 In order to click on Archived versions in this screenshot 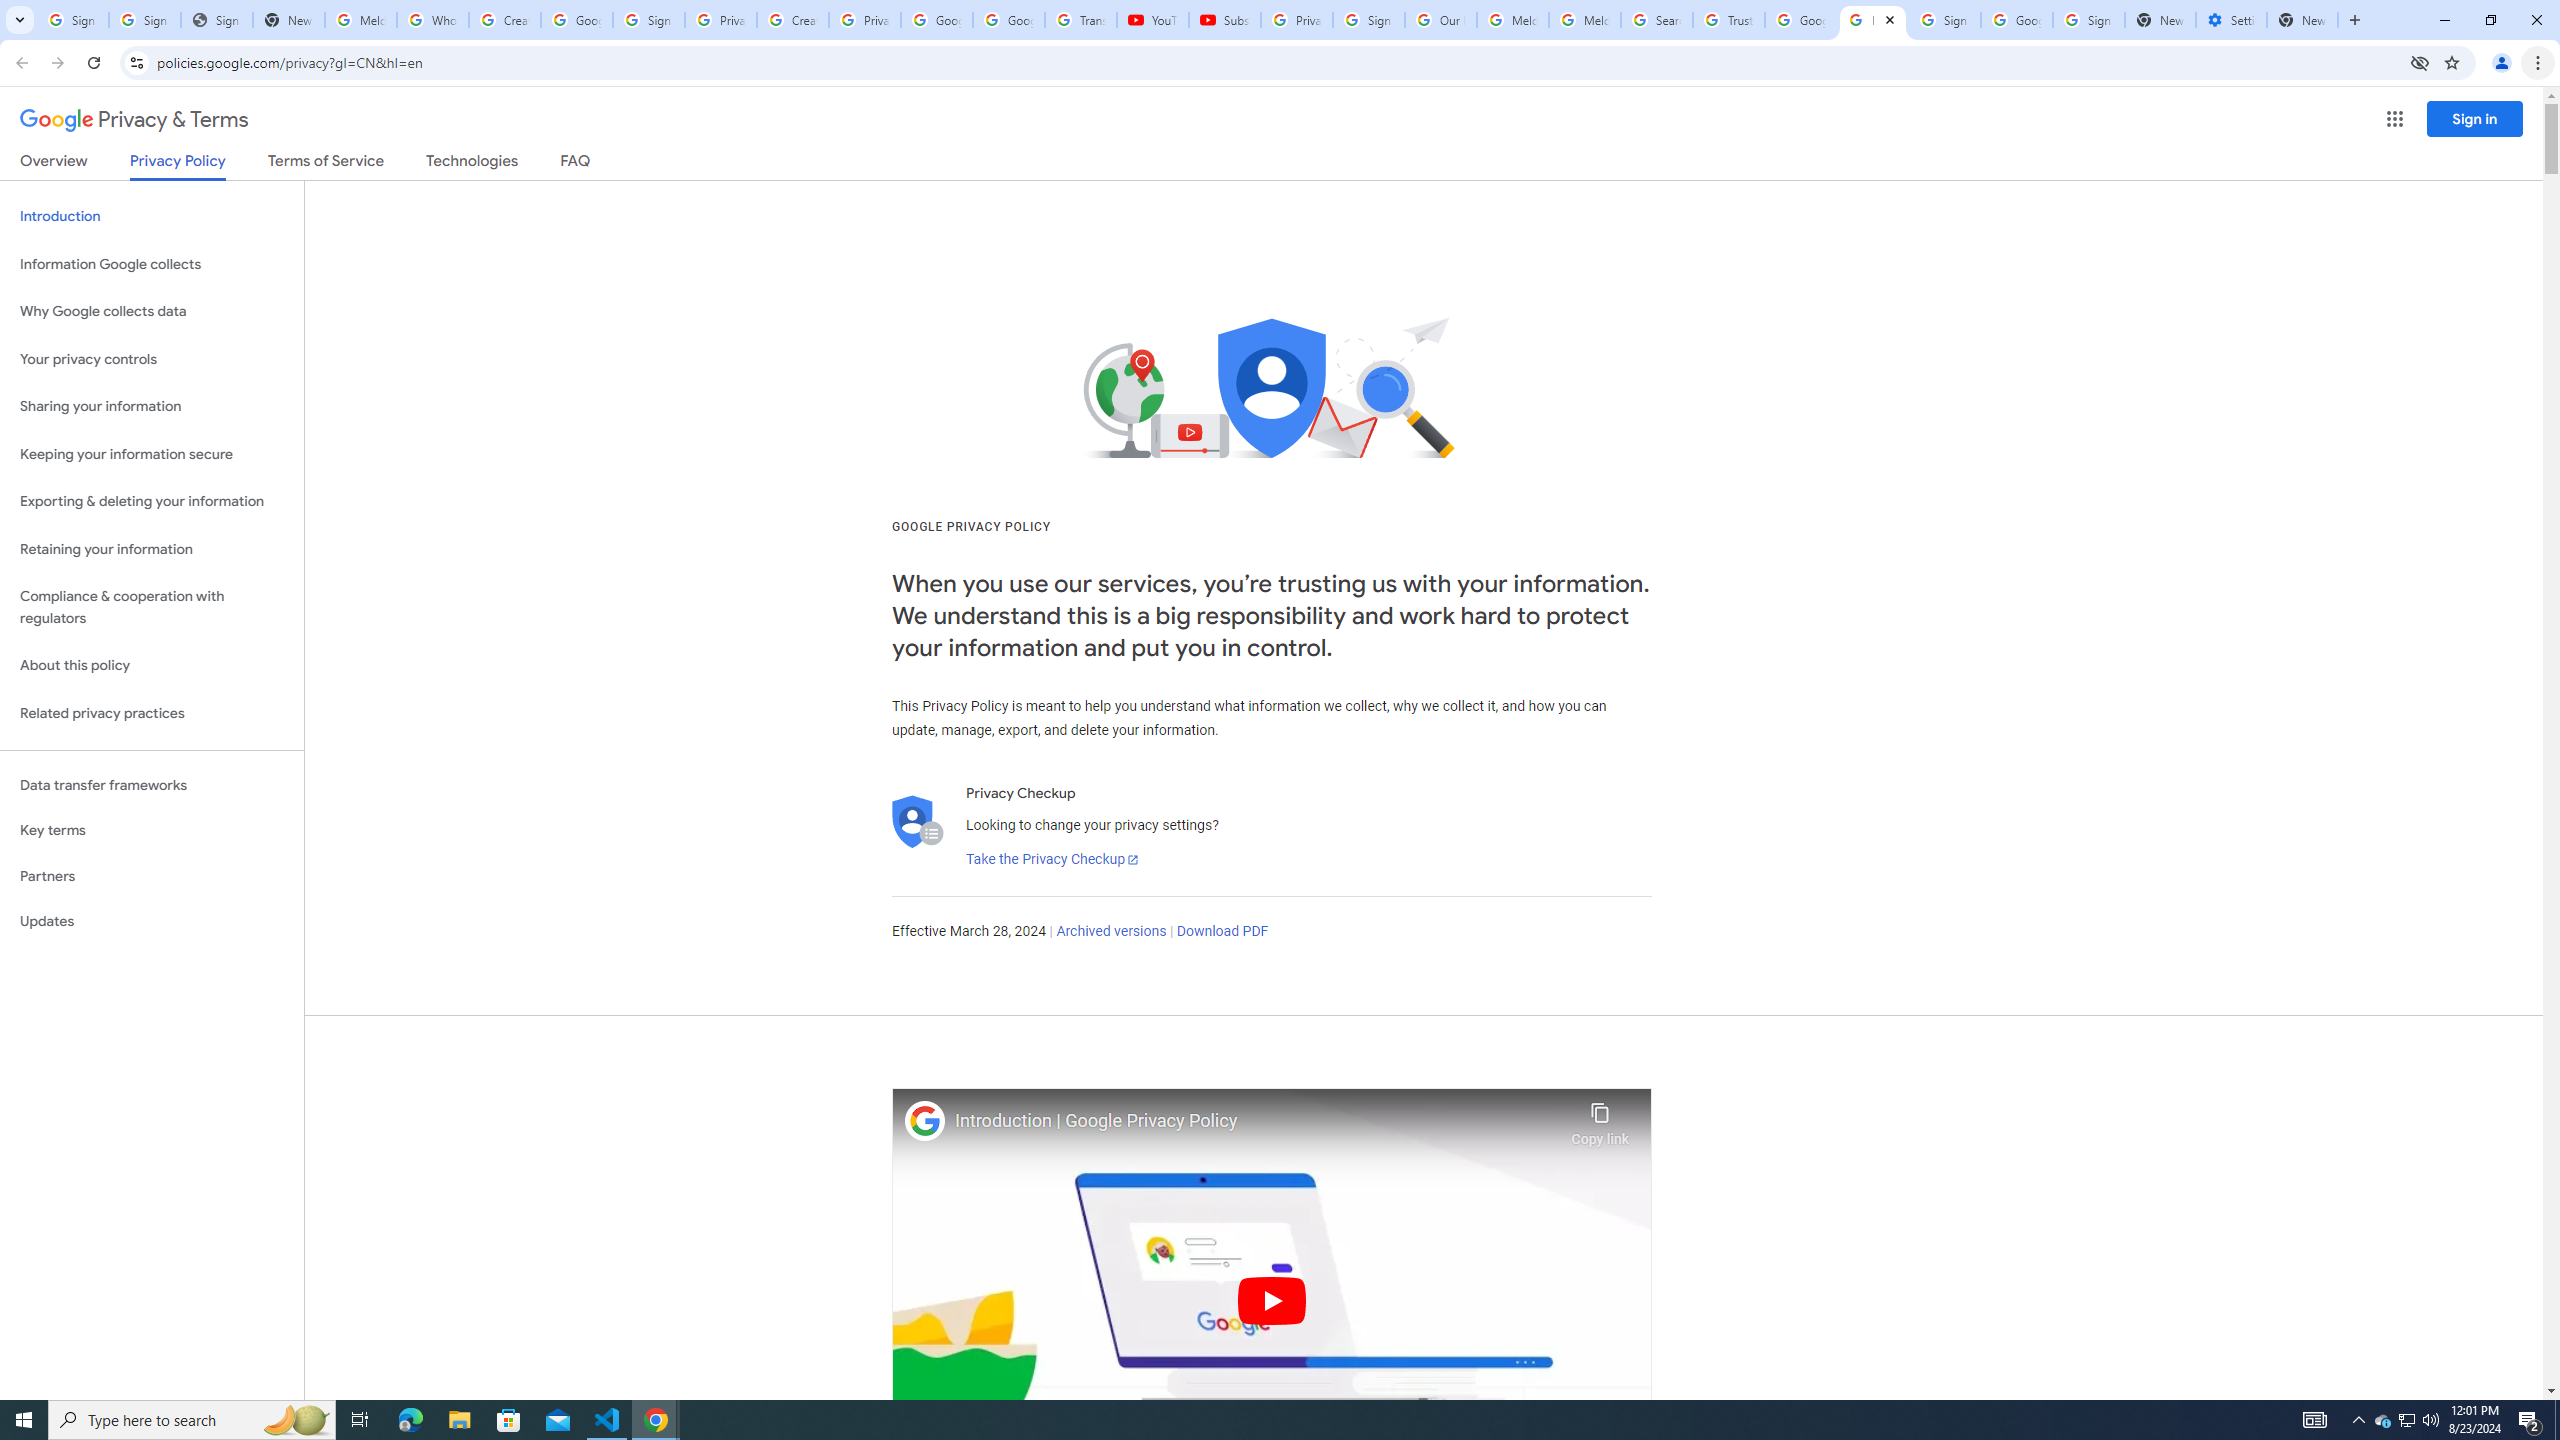, I will do `click(1110, 932)`.